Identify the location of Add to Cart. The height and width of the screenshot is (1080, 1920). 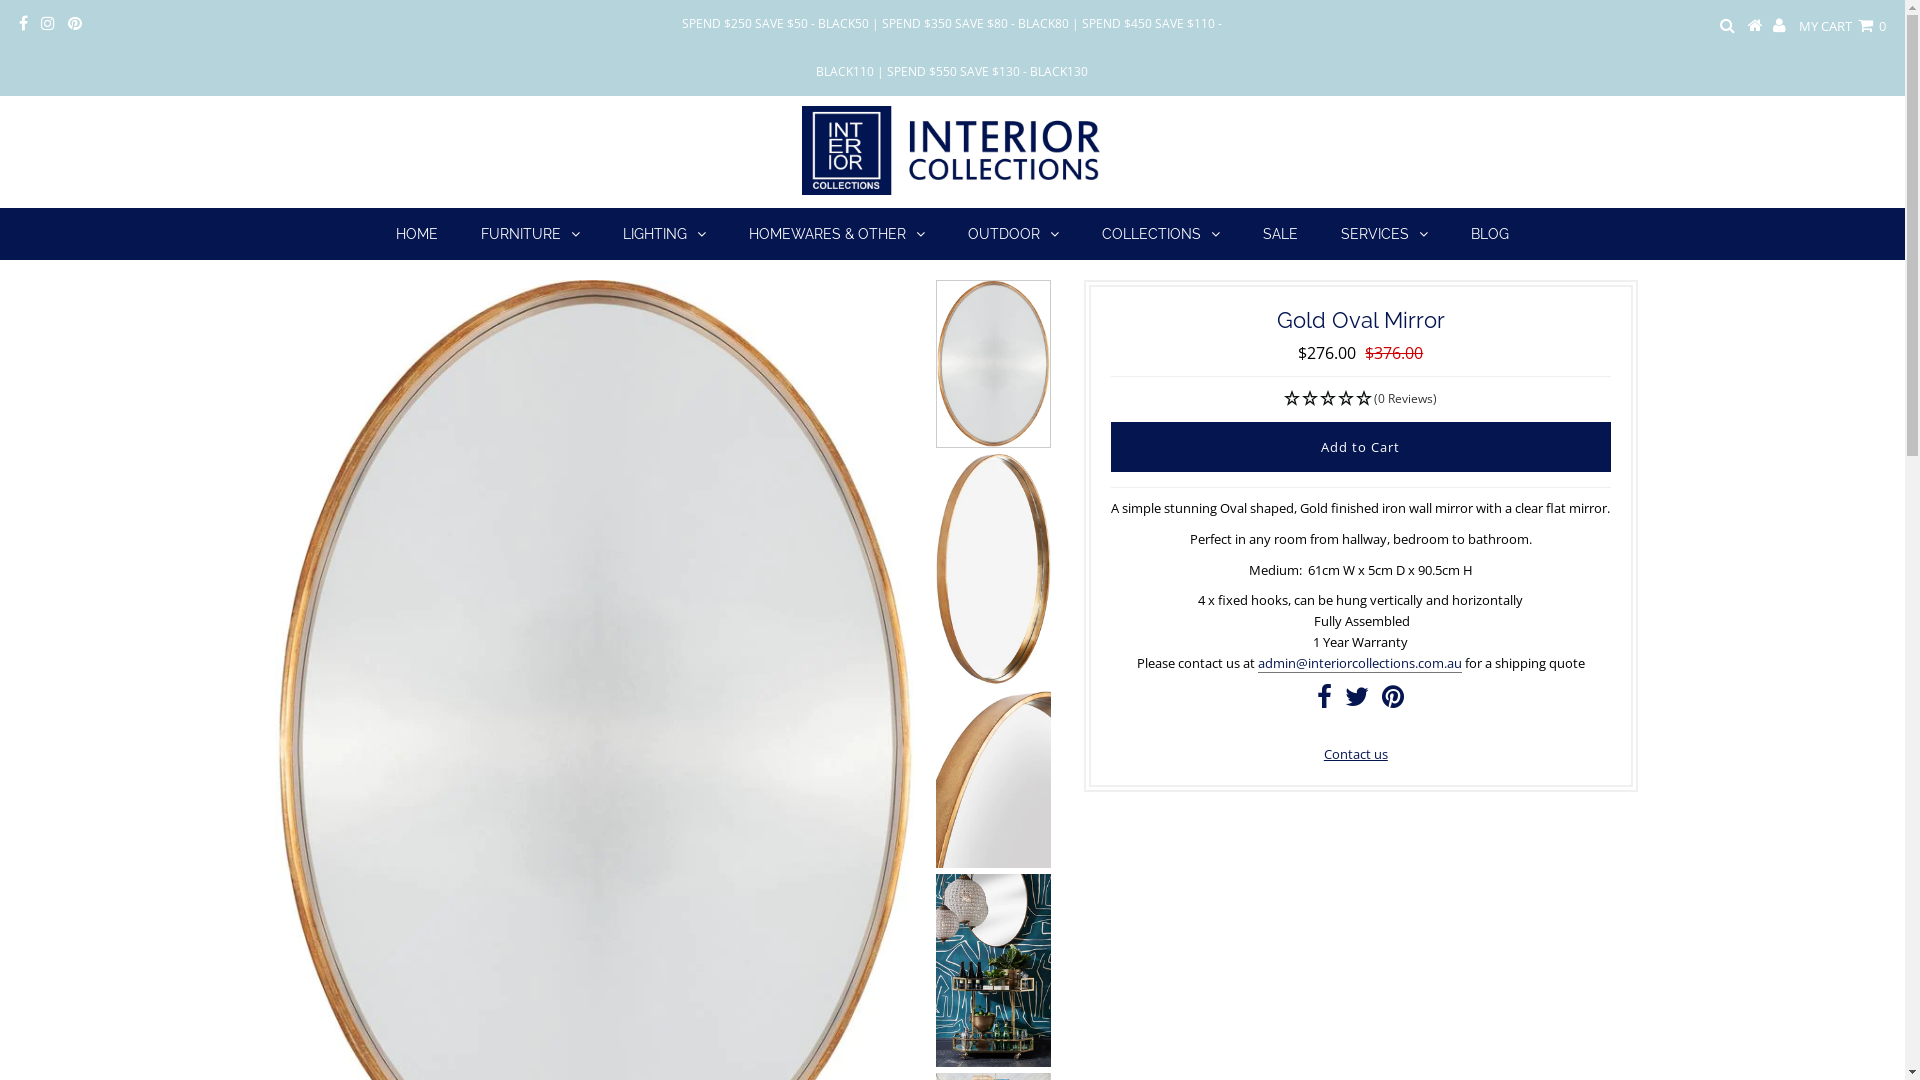
(1361, 447).